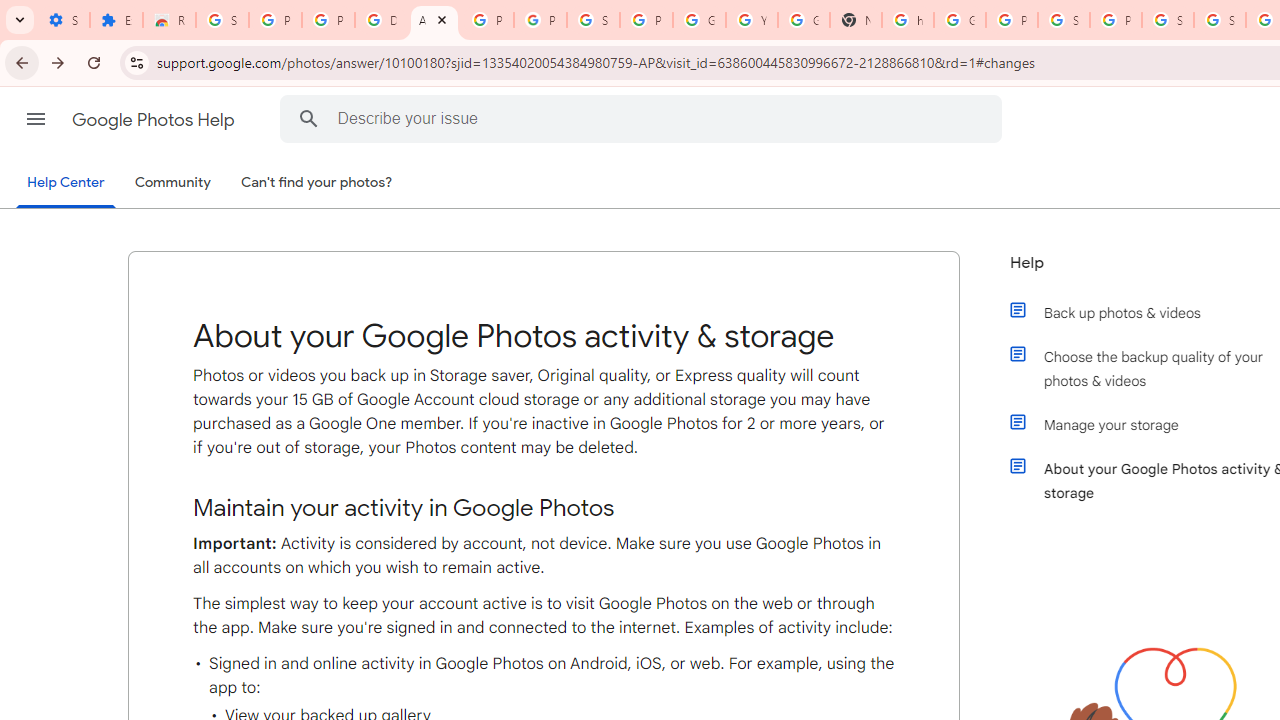 The height and width of the screenshot is (720, 1280). Describe the element at coordinates (752, 20) in the screenshot. I see `YouTube` at that location.